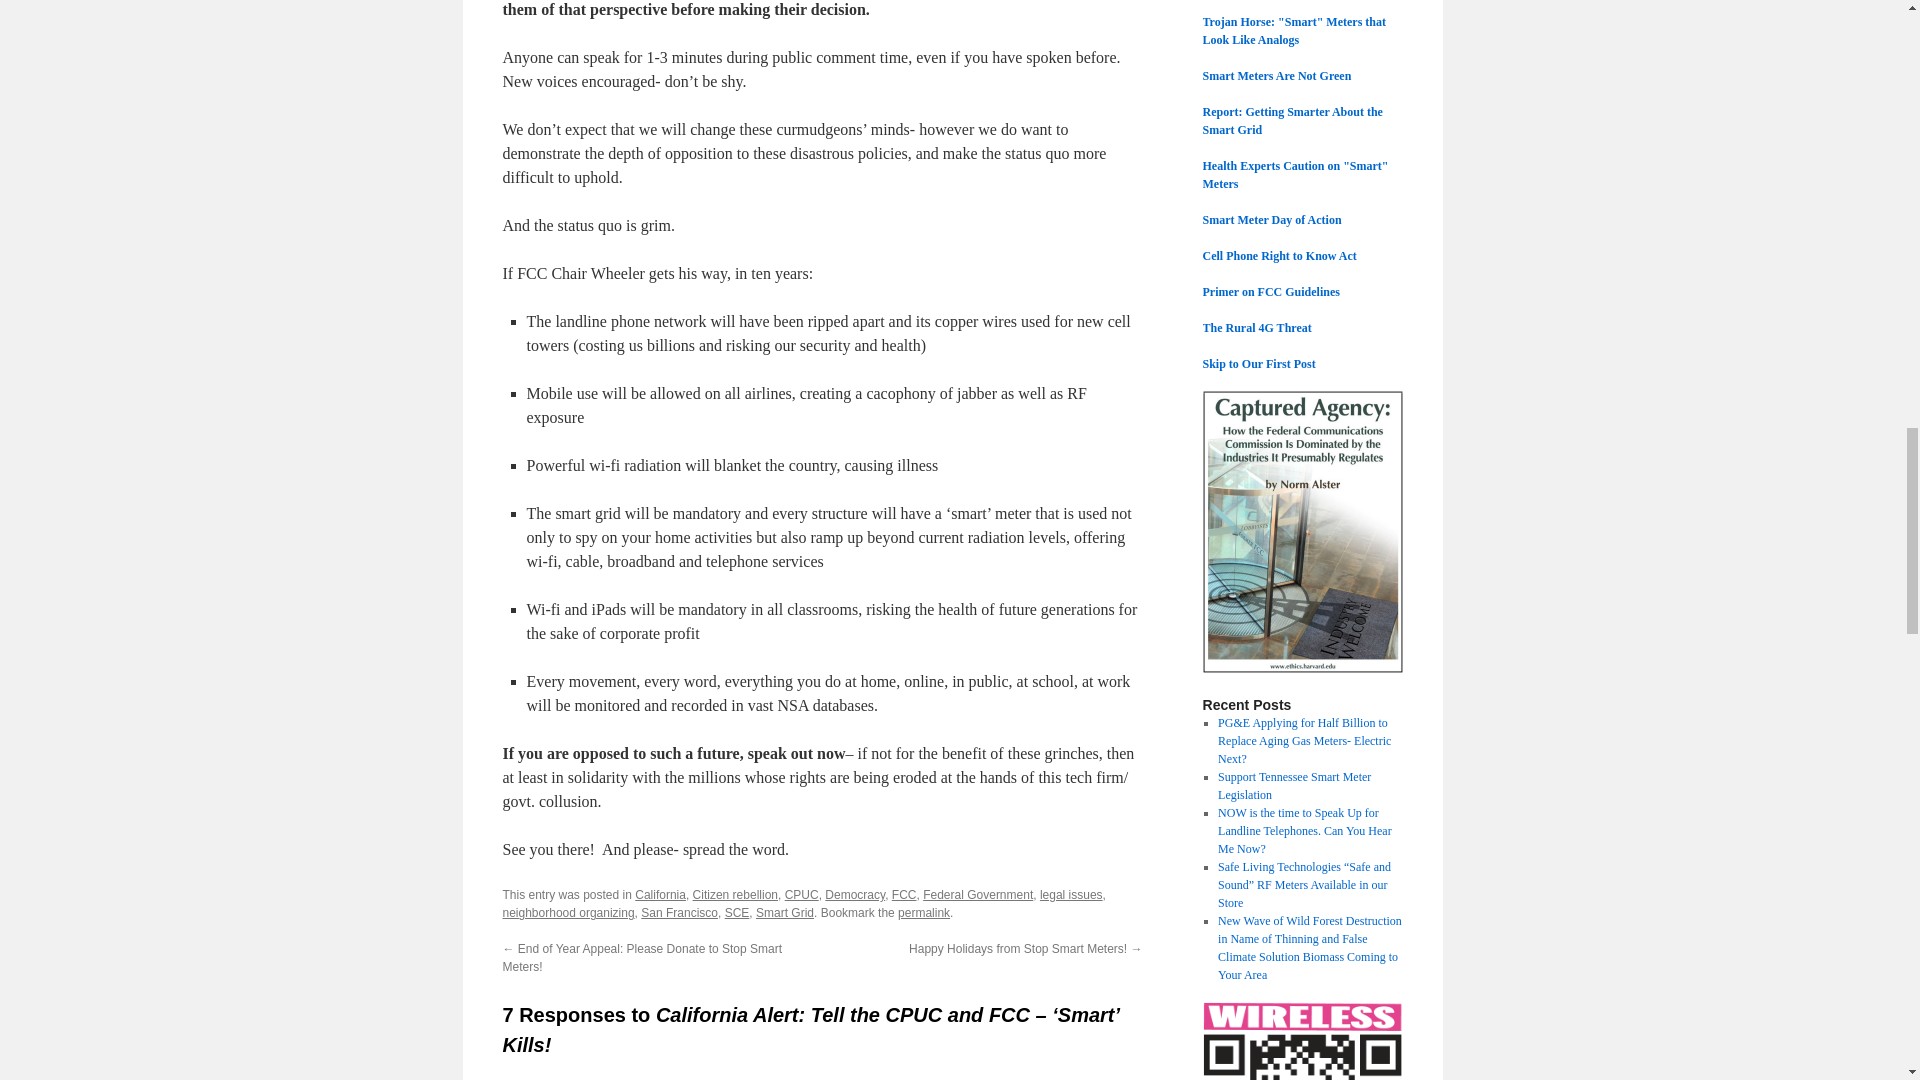  Describe the element at coordinates (924, 913) in the screenshot. I see `permalink` at that location.